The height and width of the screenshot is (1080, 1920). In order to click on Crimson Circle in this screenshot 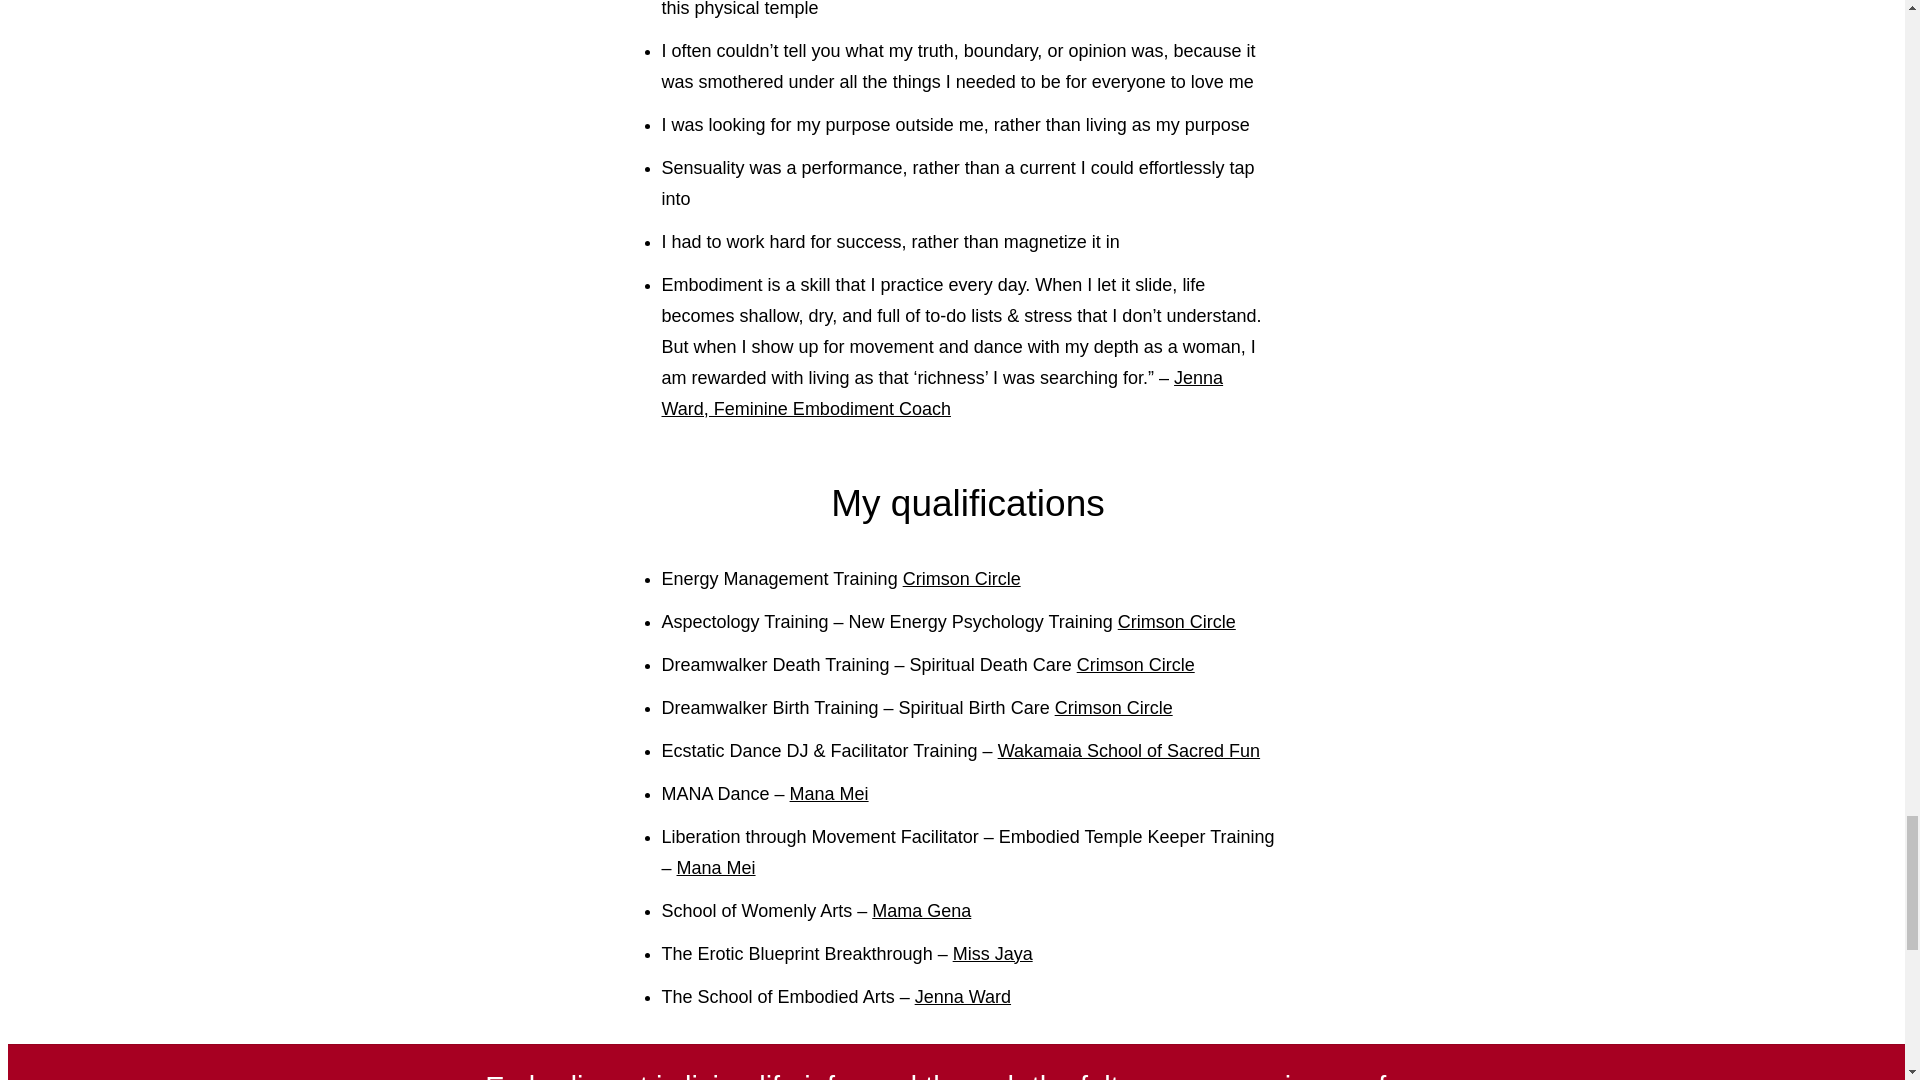, I will do `click(1176, 622)`.